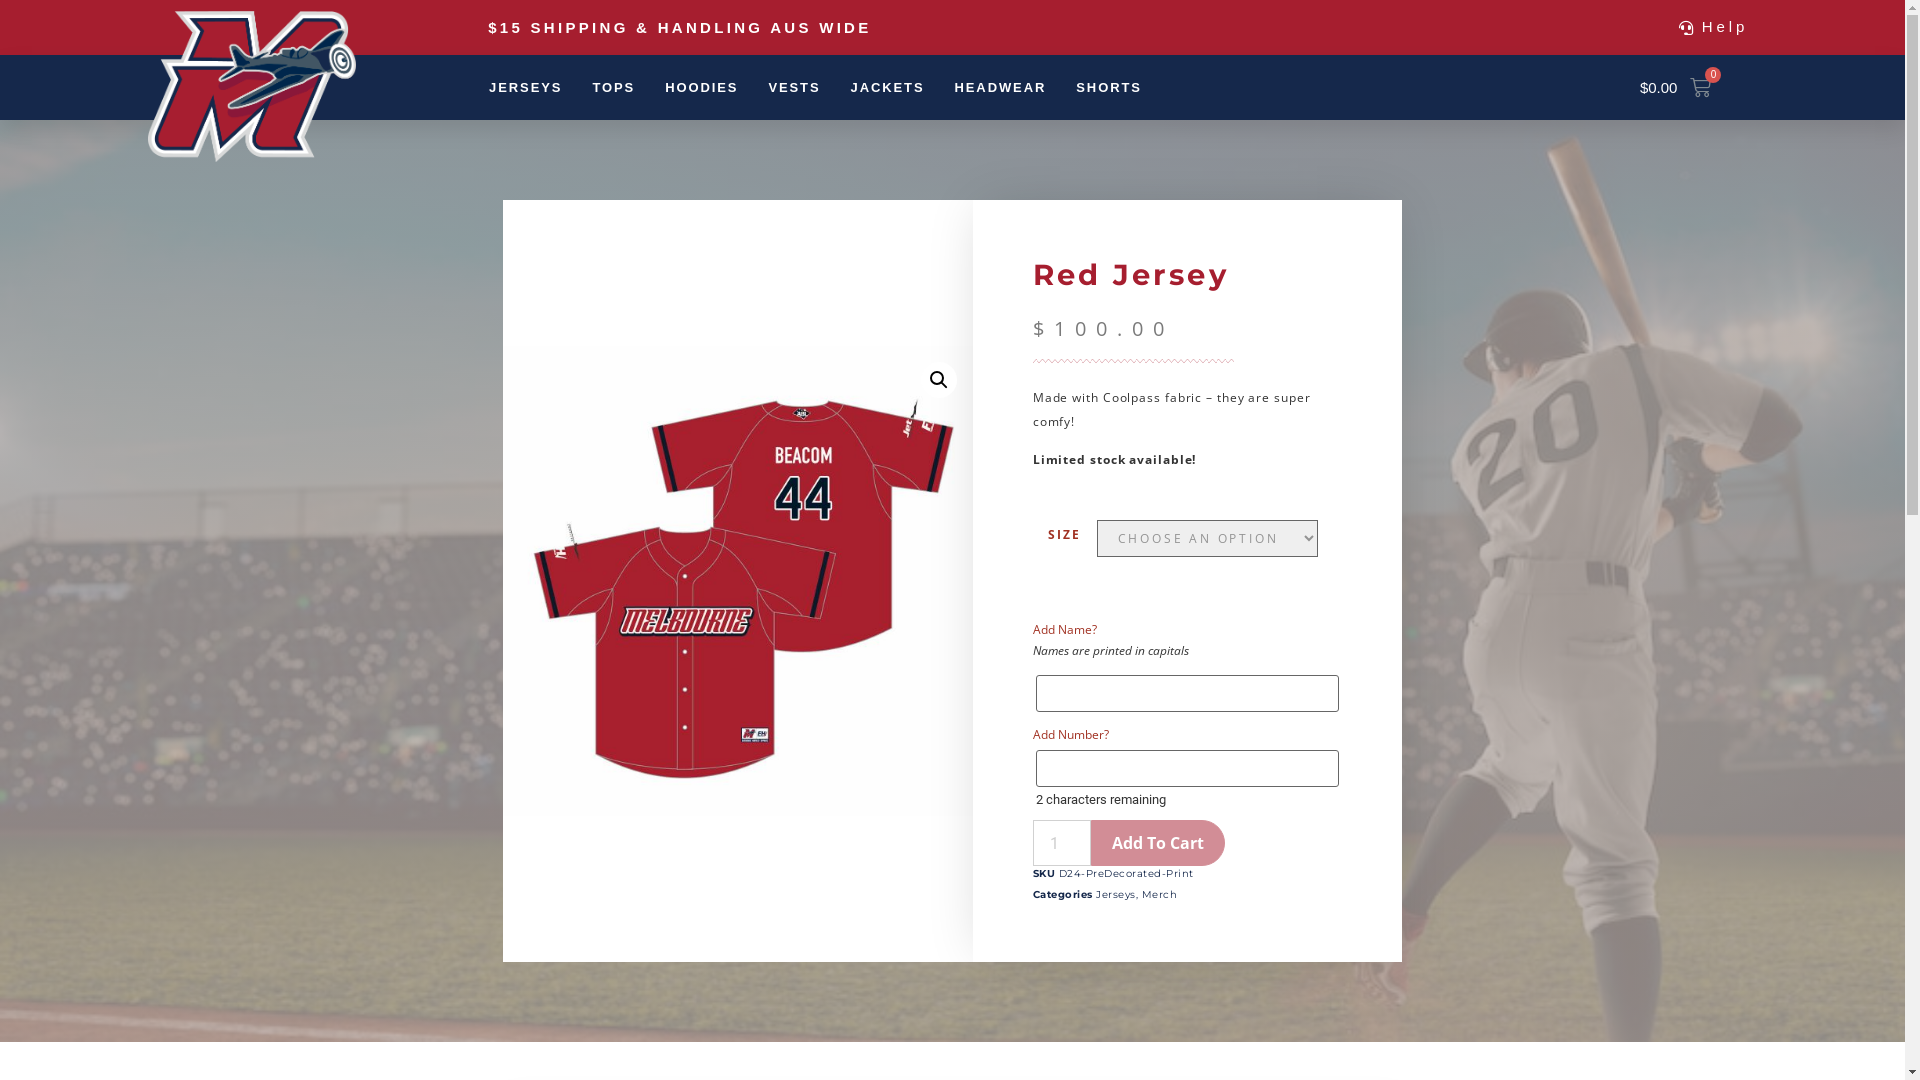  I want to click on $0.00, so click(1676, 88).